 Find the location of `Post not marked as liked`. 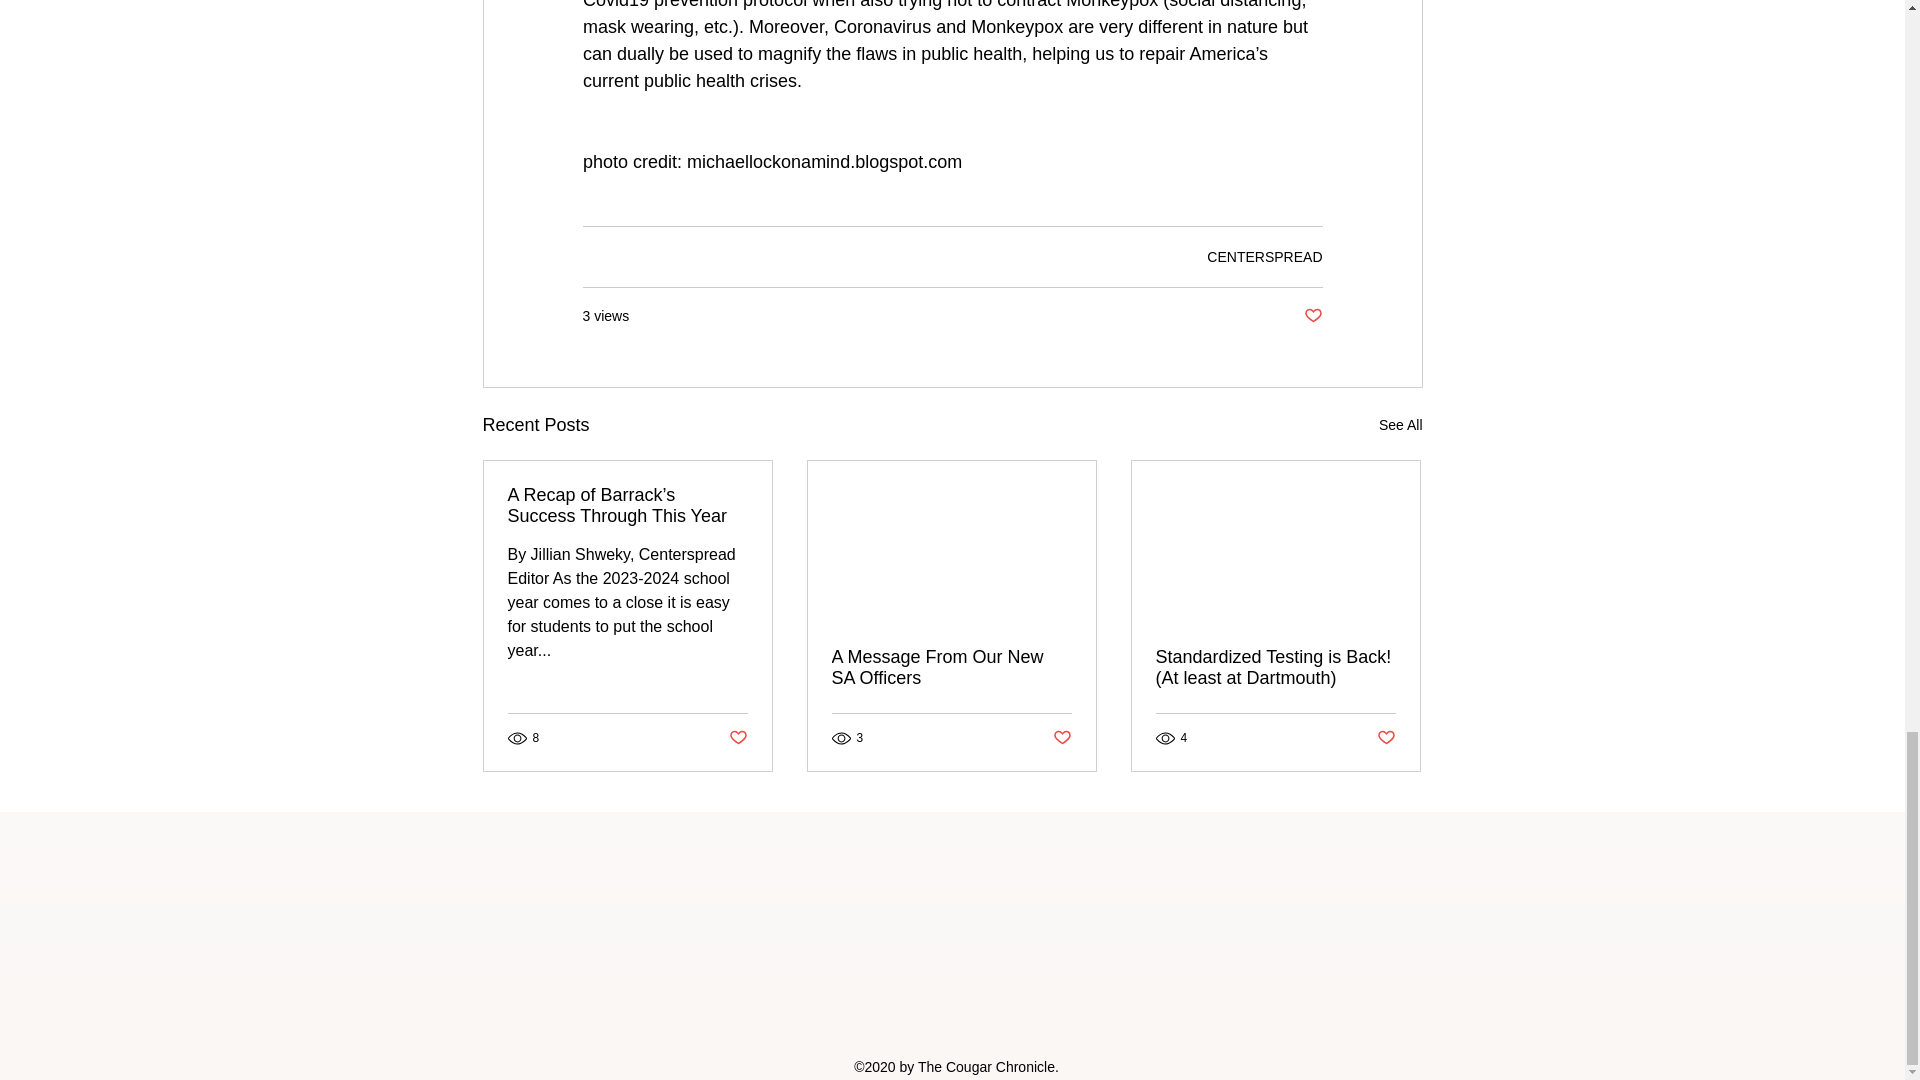

Post not marked as liked is located at coordinates (1312, 316).